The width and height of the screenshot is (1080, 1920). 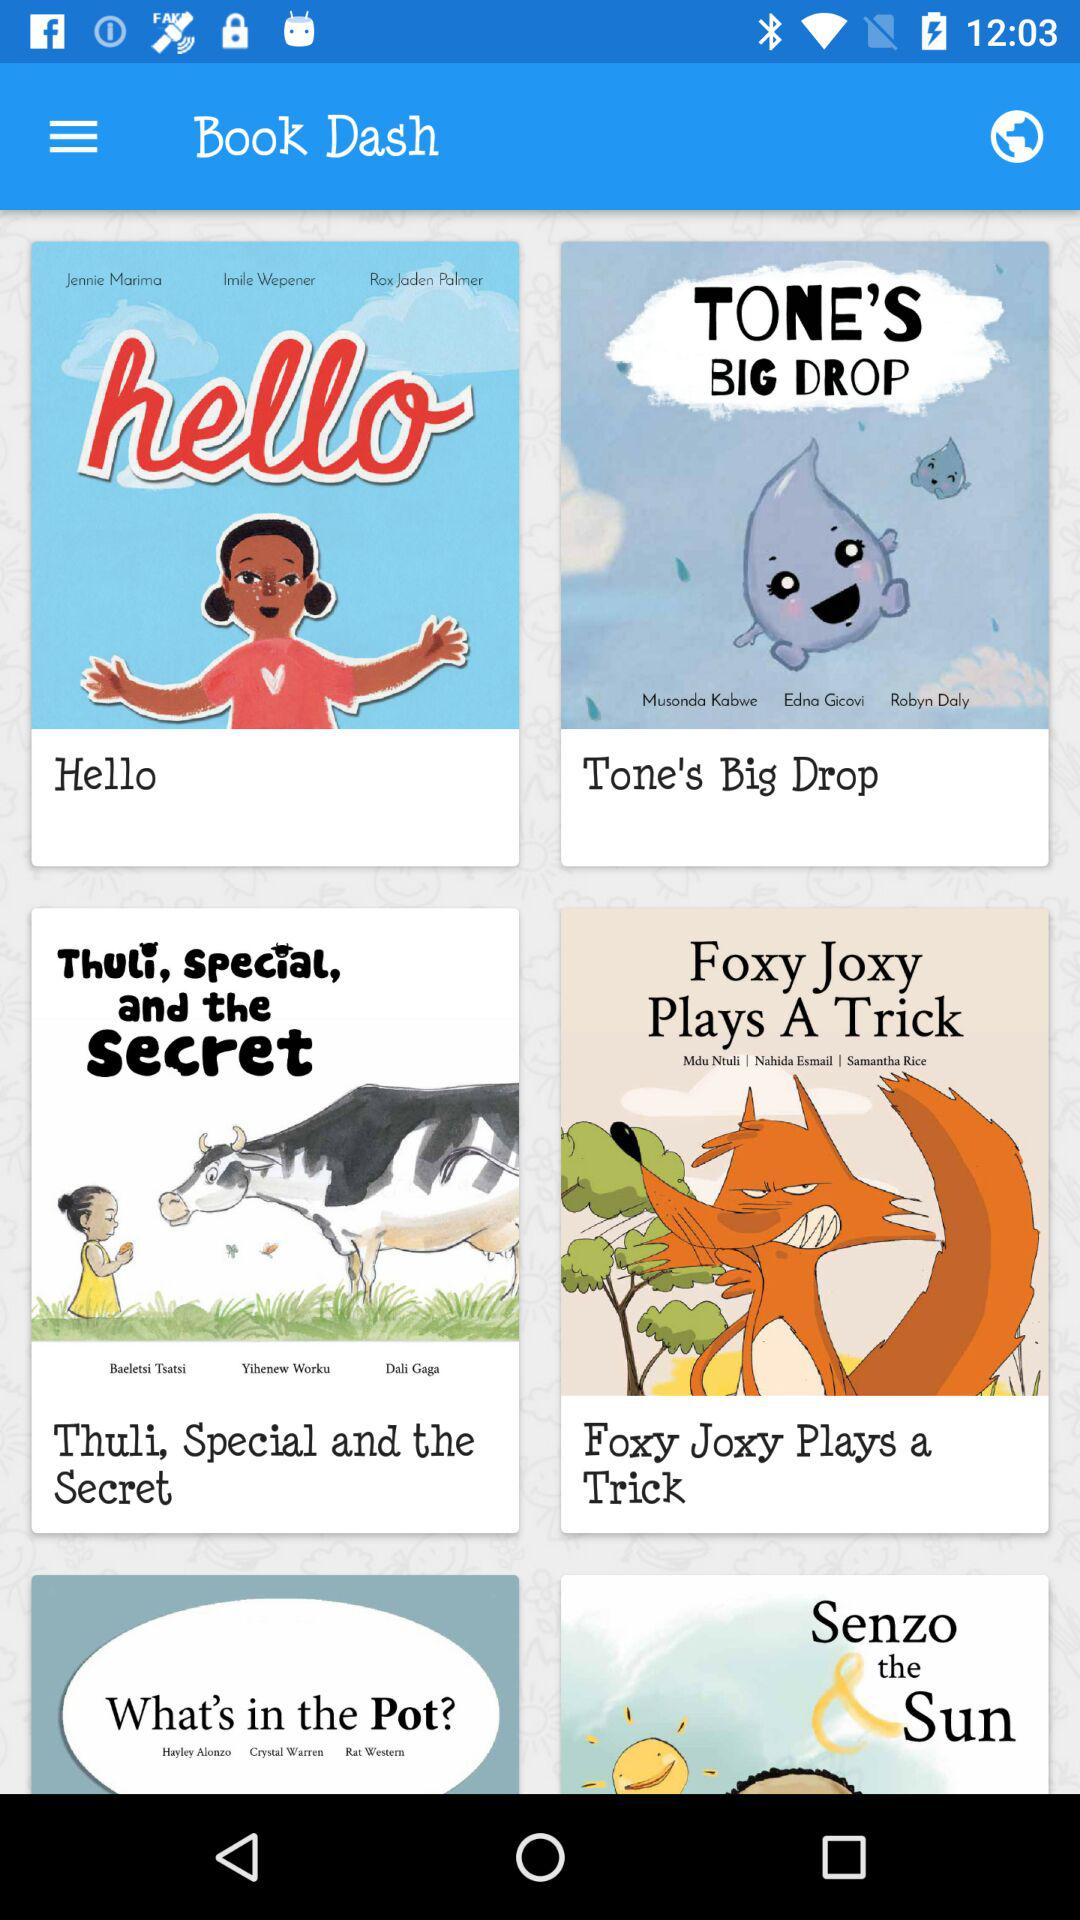 What do you see at coordinates (73, 136) in the screenshot?
I see `turn on the icon next to book dash` at bounding box center [73, 136].